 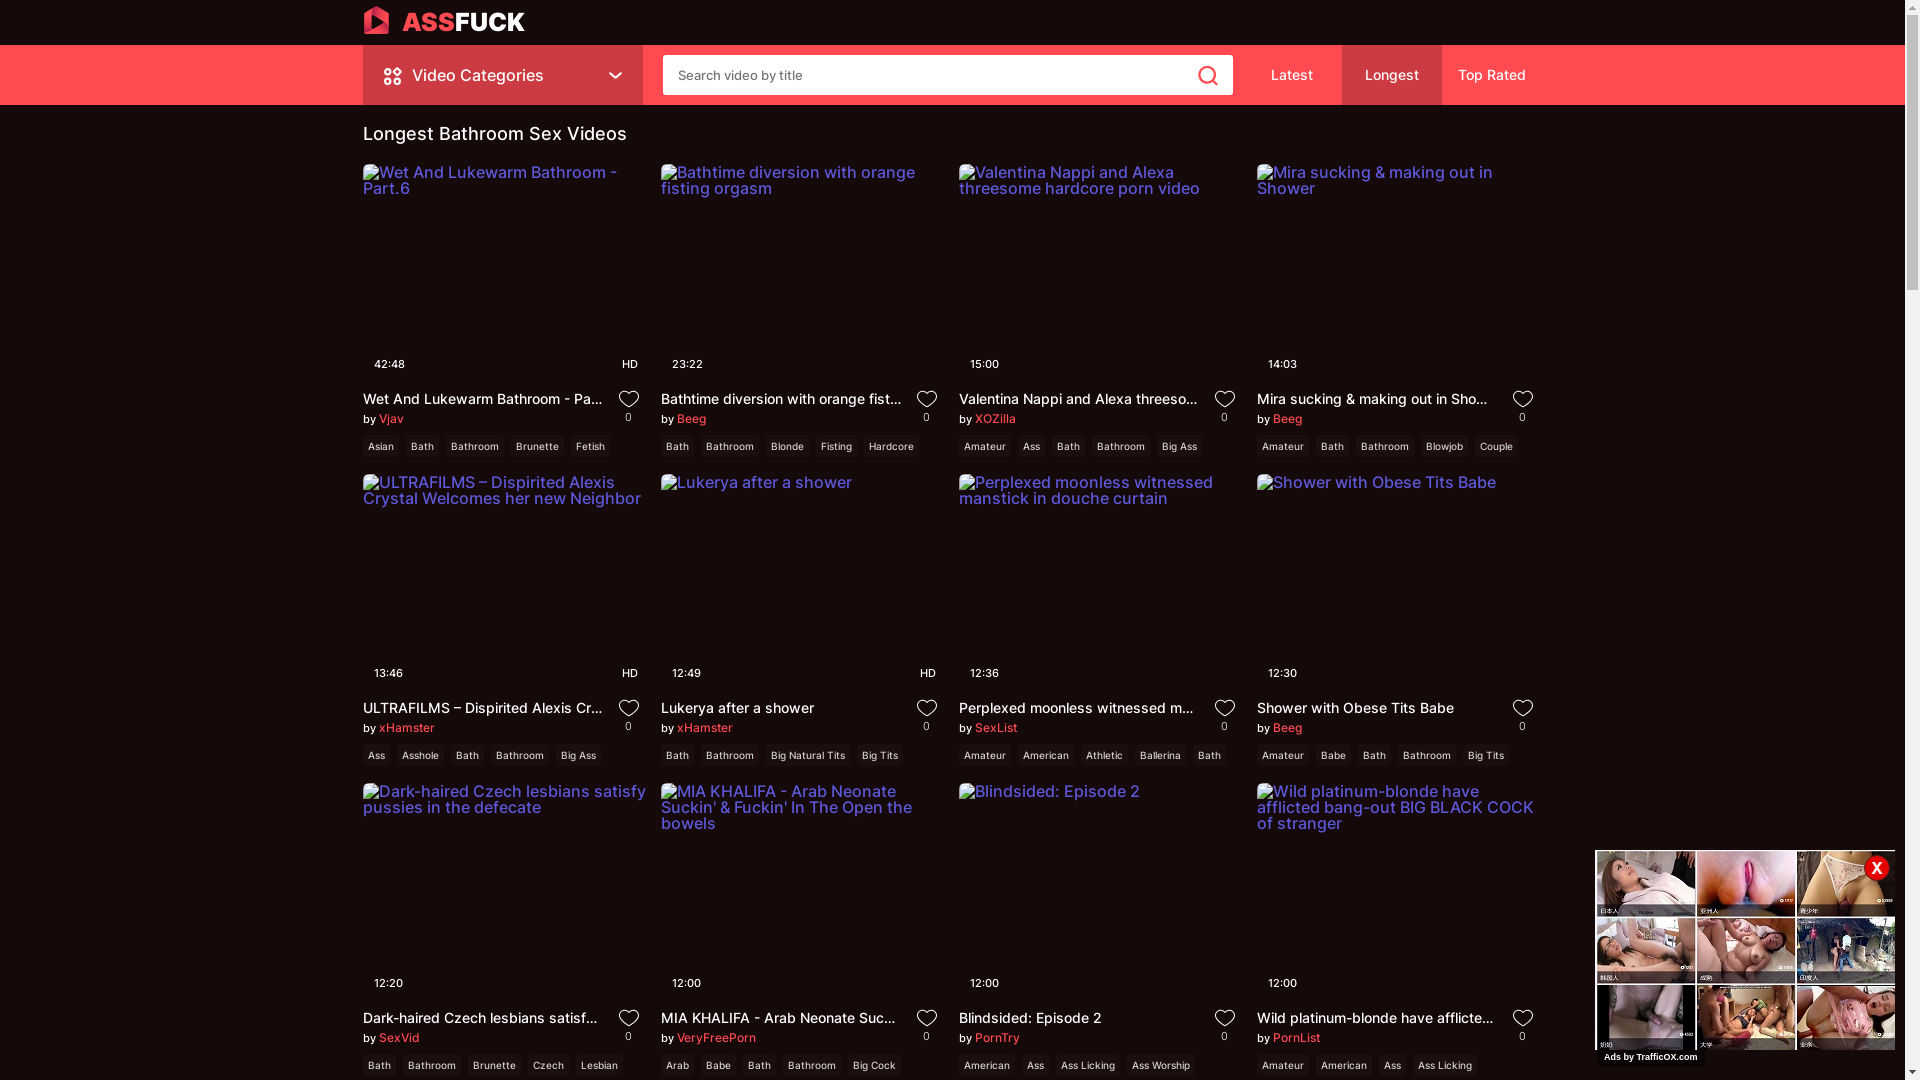 What do you see at coordinates (1385, 445) in the screenshot?
I see `Bathroom` at bounding box center [1385, 445].